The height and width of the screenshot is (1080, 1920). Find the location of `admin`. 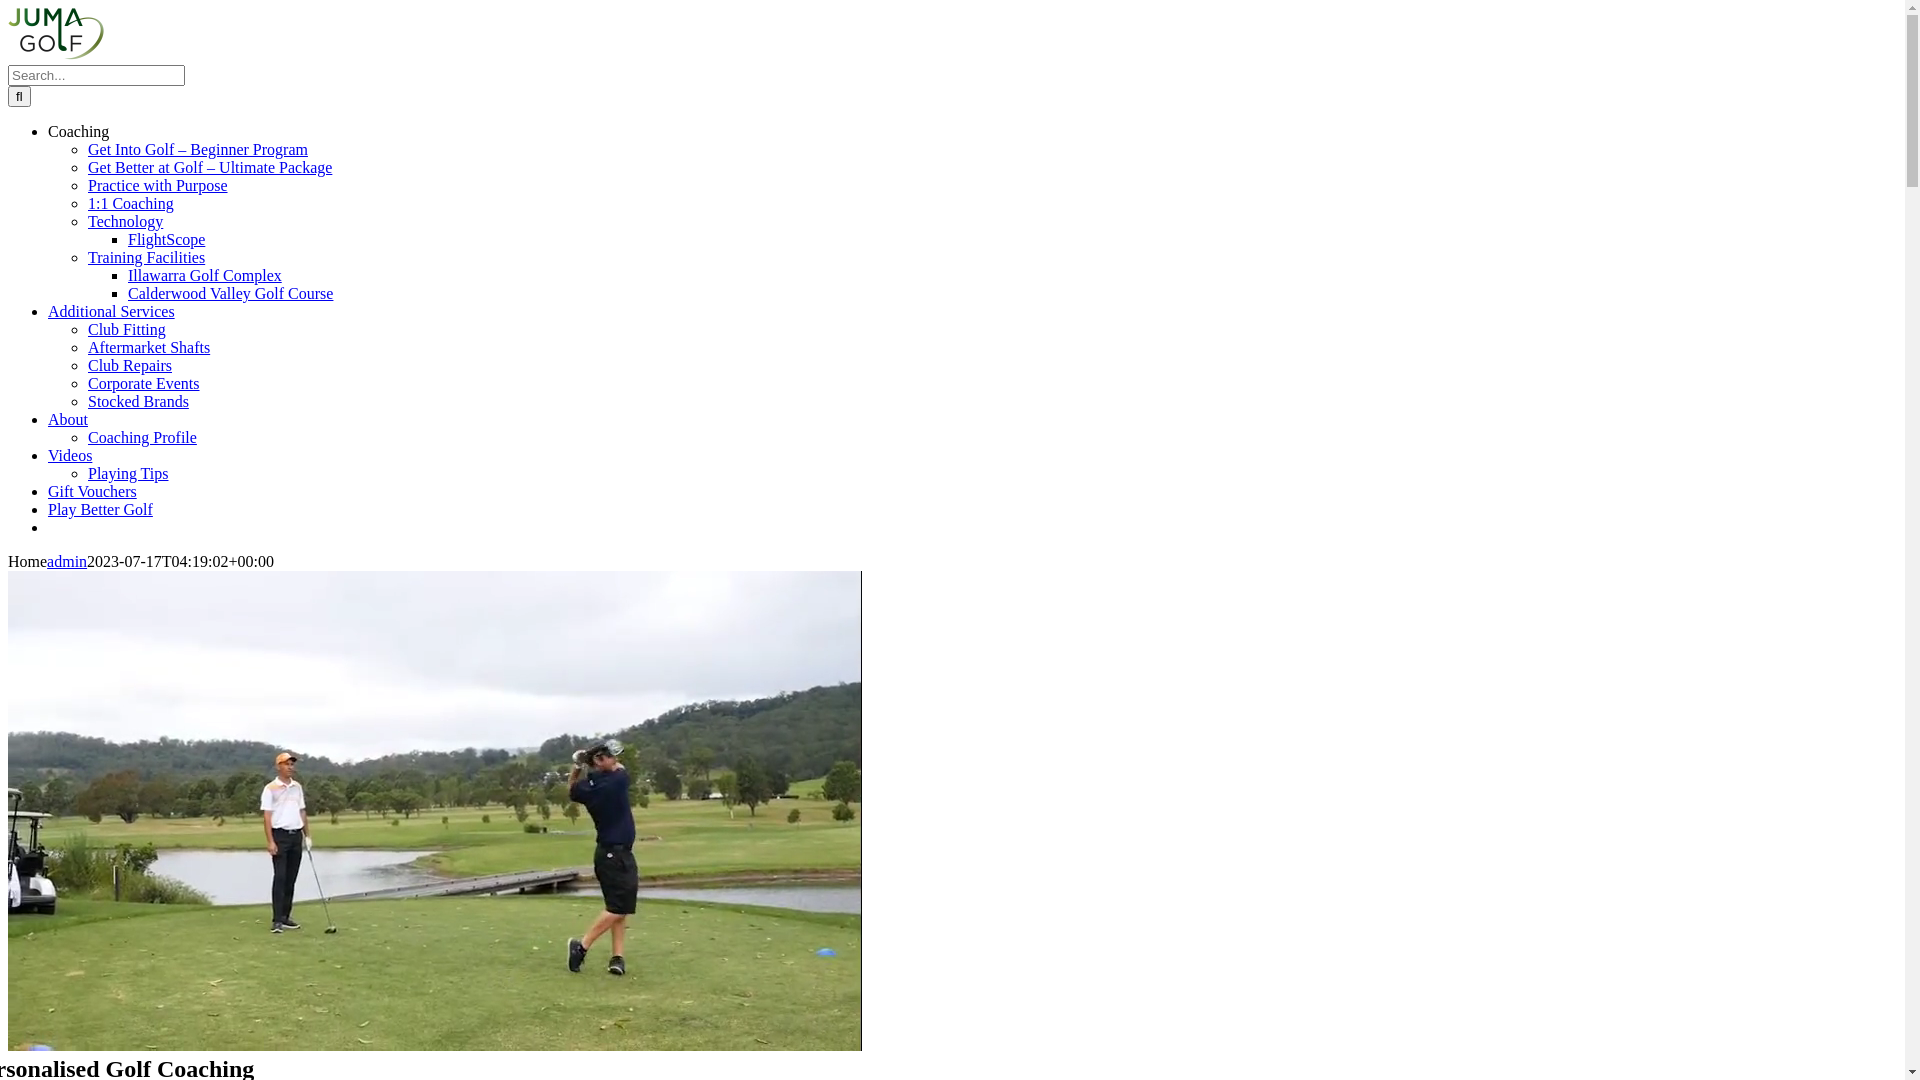

admin is located at coordinates (67, 562).